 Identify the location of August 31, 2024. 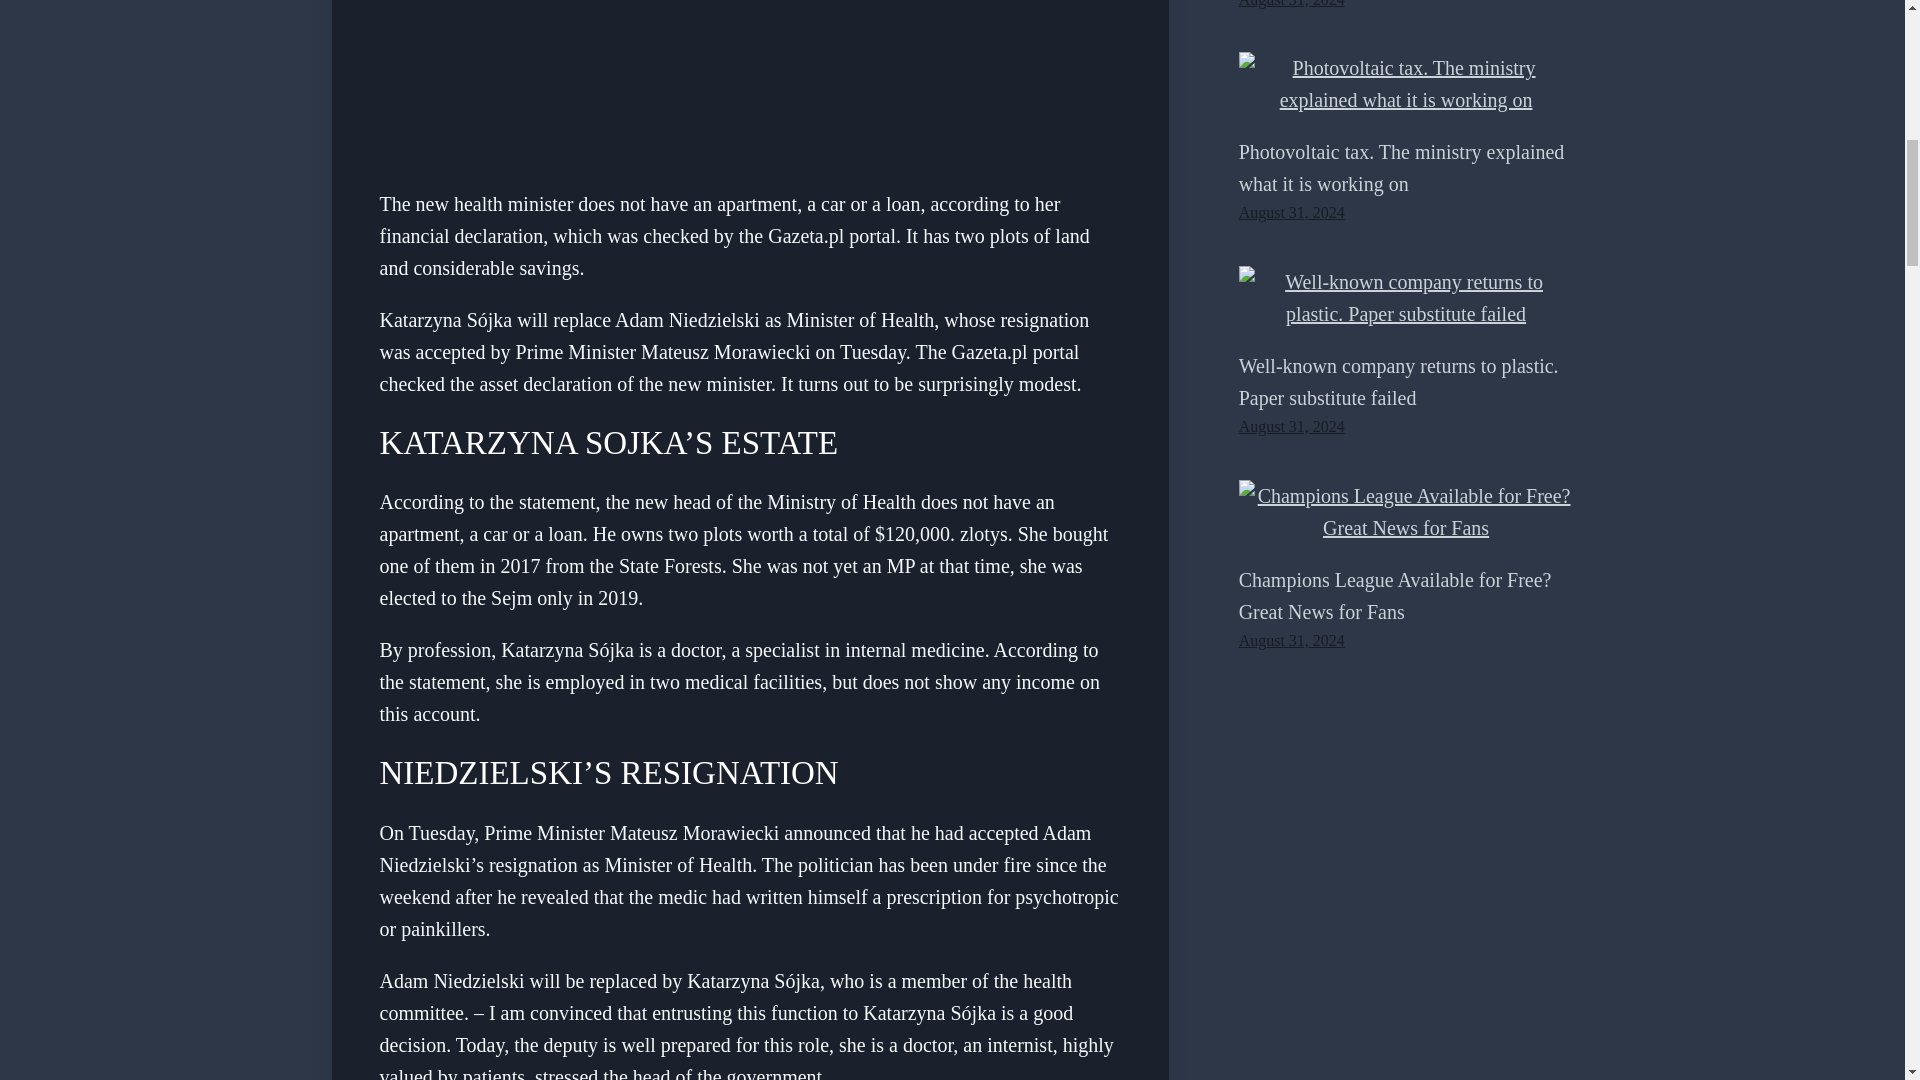
(1292, 212).